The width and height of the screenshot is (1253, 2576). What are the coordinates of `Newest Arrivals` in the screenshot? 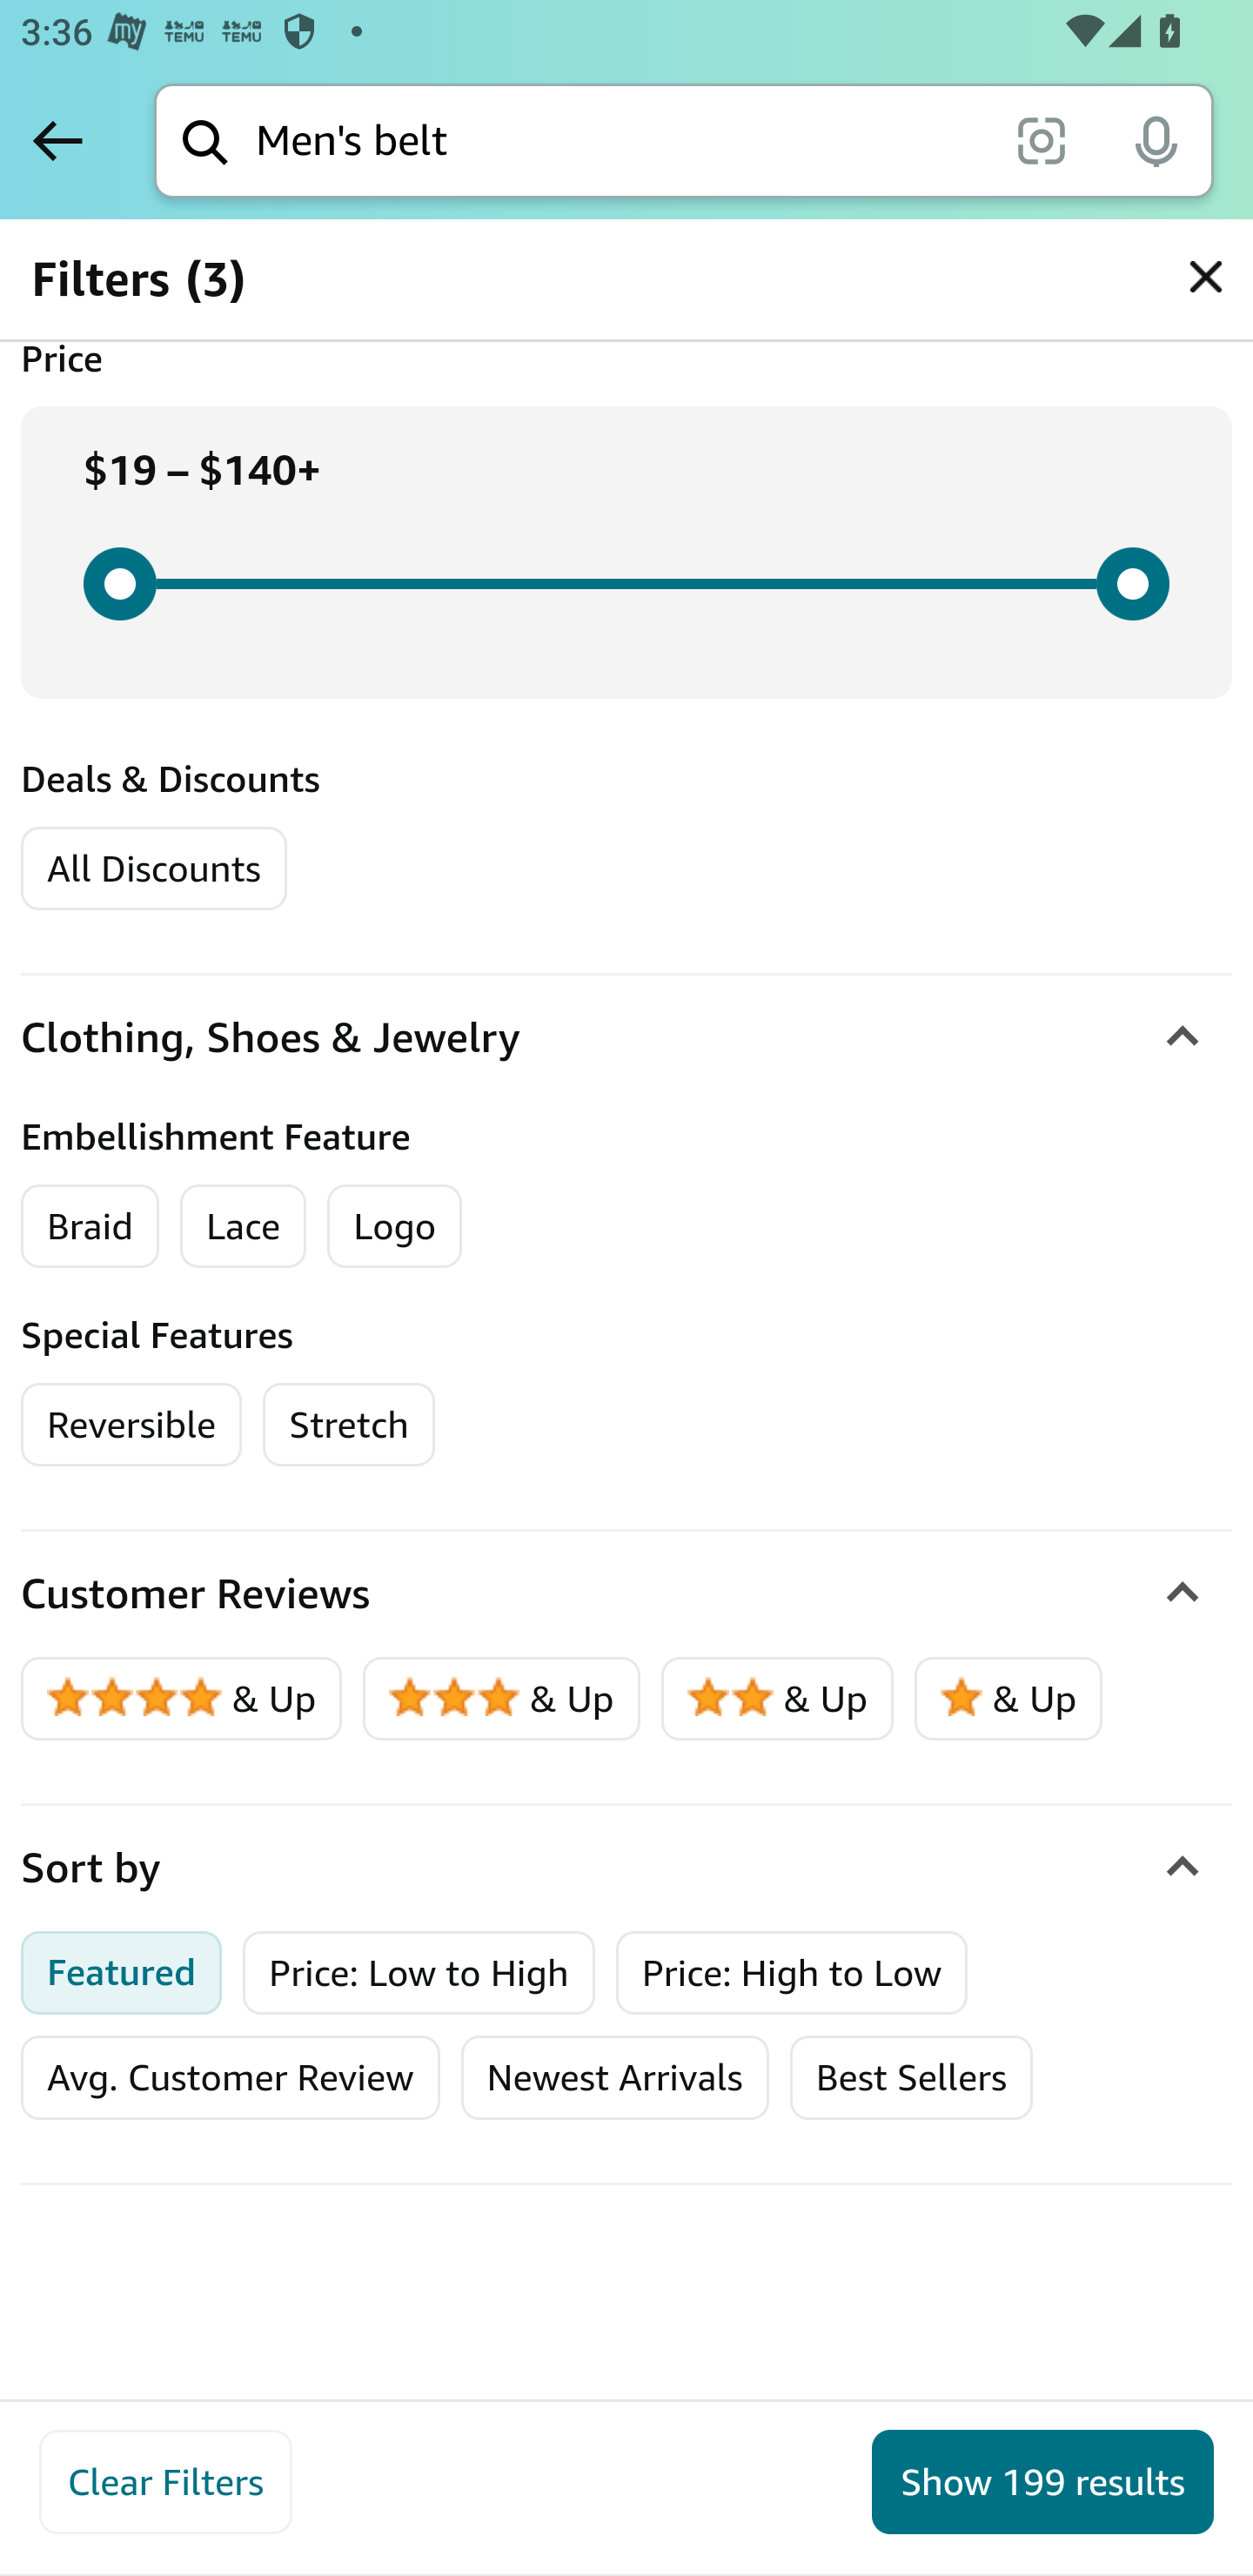 It's located at (614, 2077).